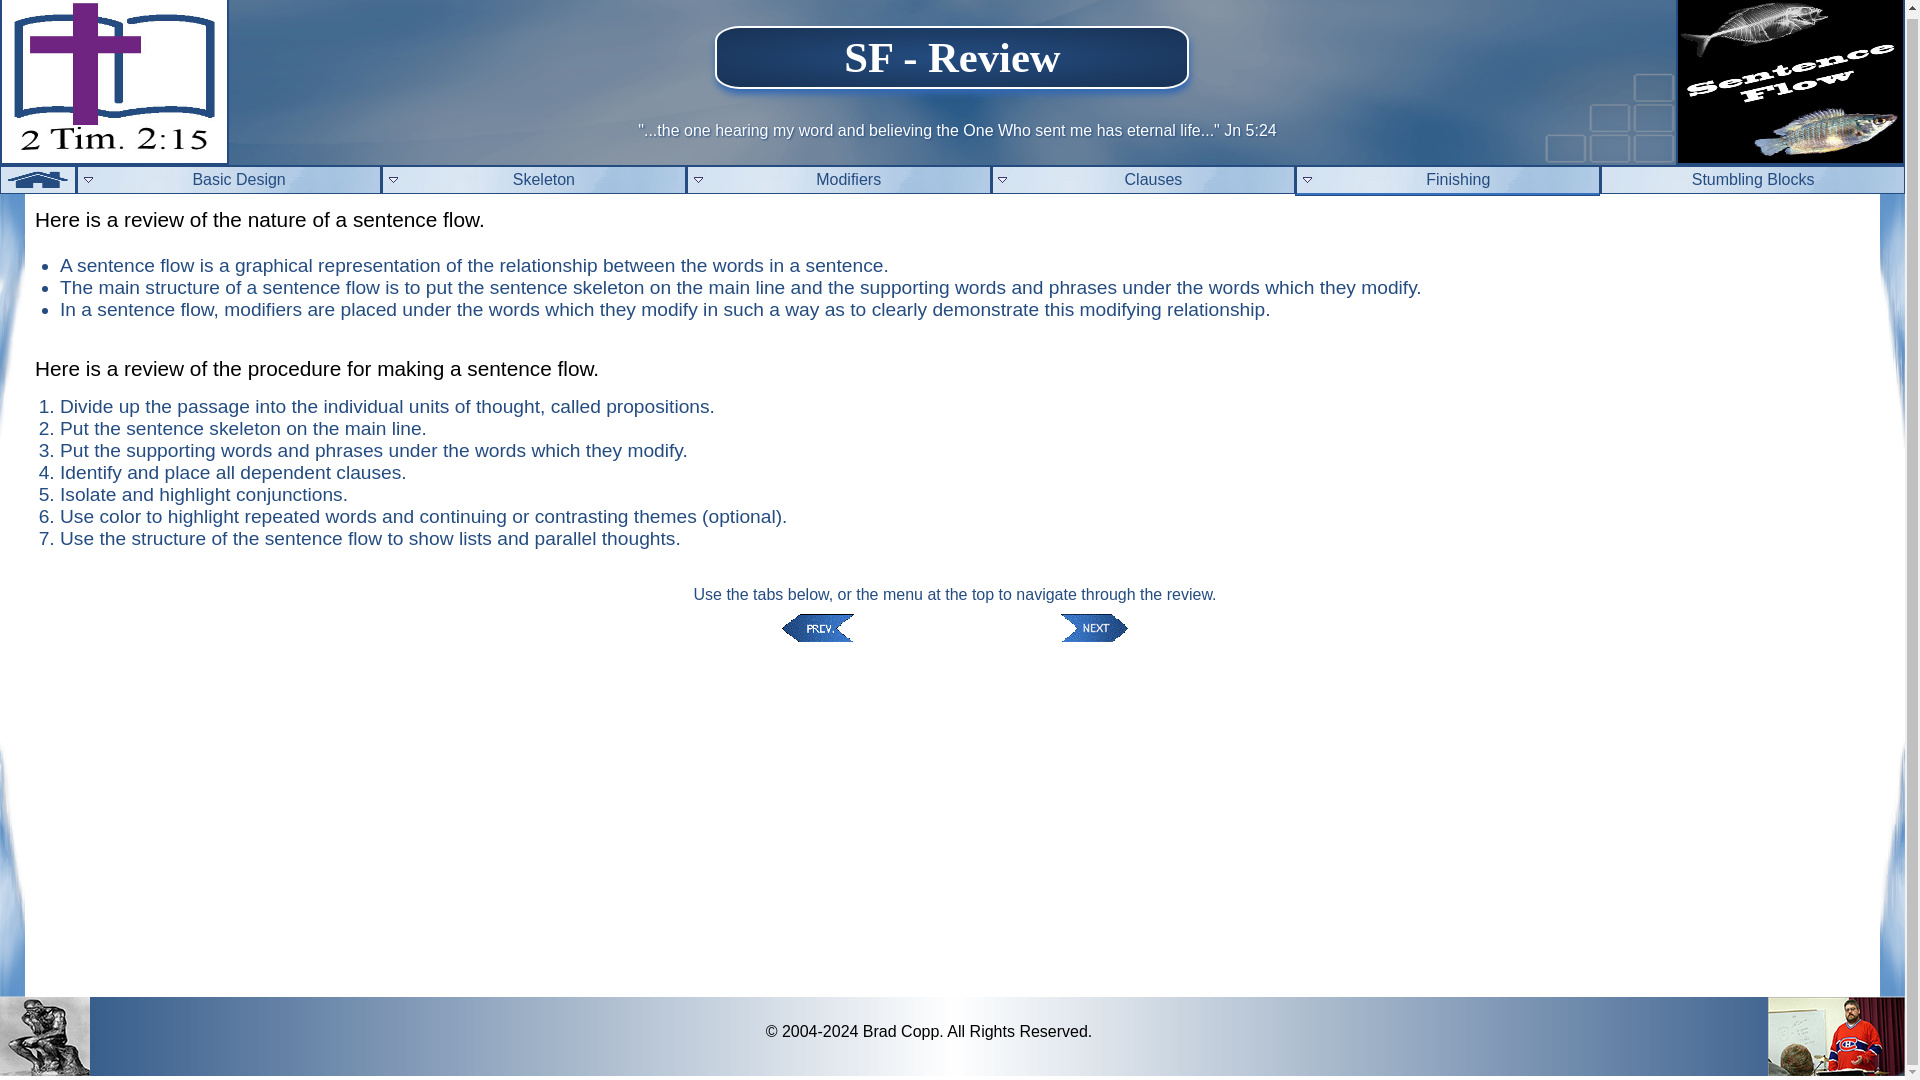 Image resolution: width=1920 pixels, height=1080 pixels. I want to click on Stumbling Blocks, so click(1752, 180).